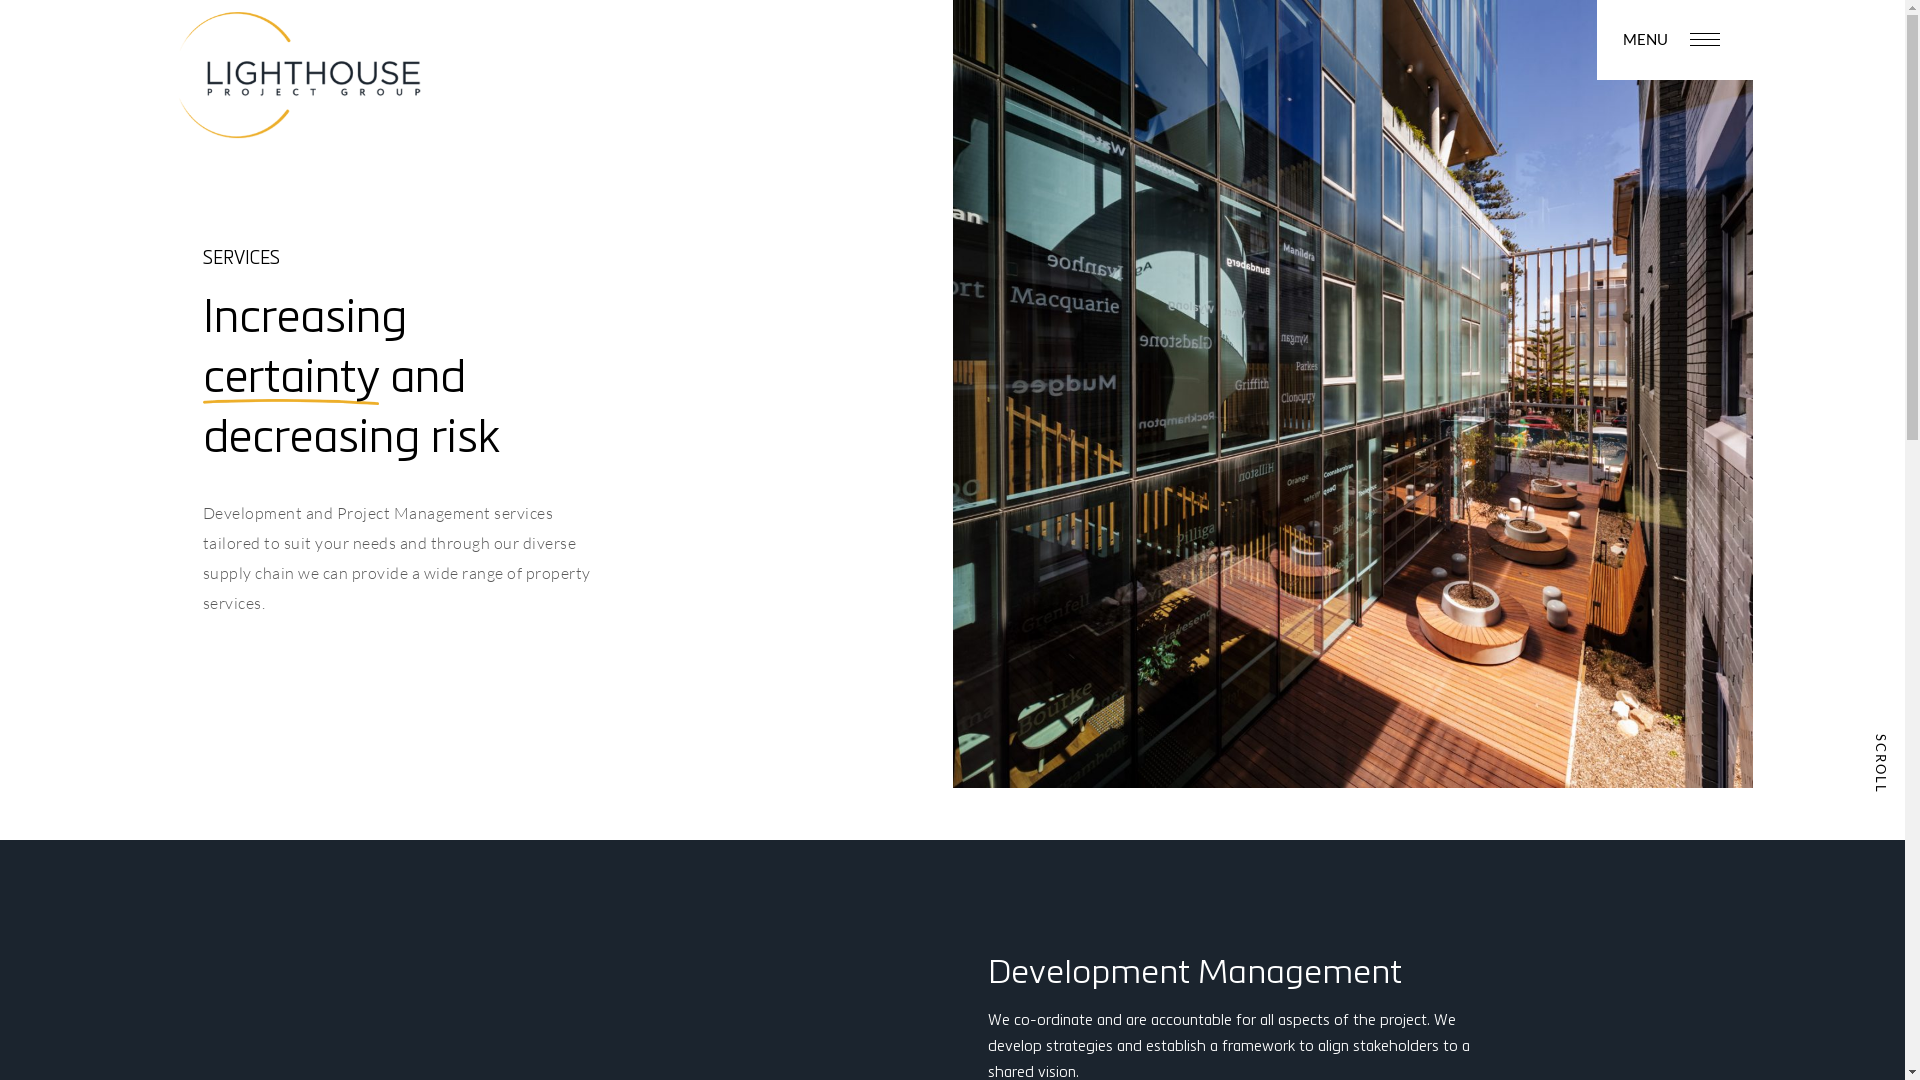 The height and width of the screenshot is (1080, 1920). What do you see at coordinates (1881, 757) in the screenshot?
I see `SCROLL` at bounding box center [1881, 757].